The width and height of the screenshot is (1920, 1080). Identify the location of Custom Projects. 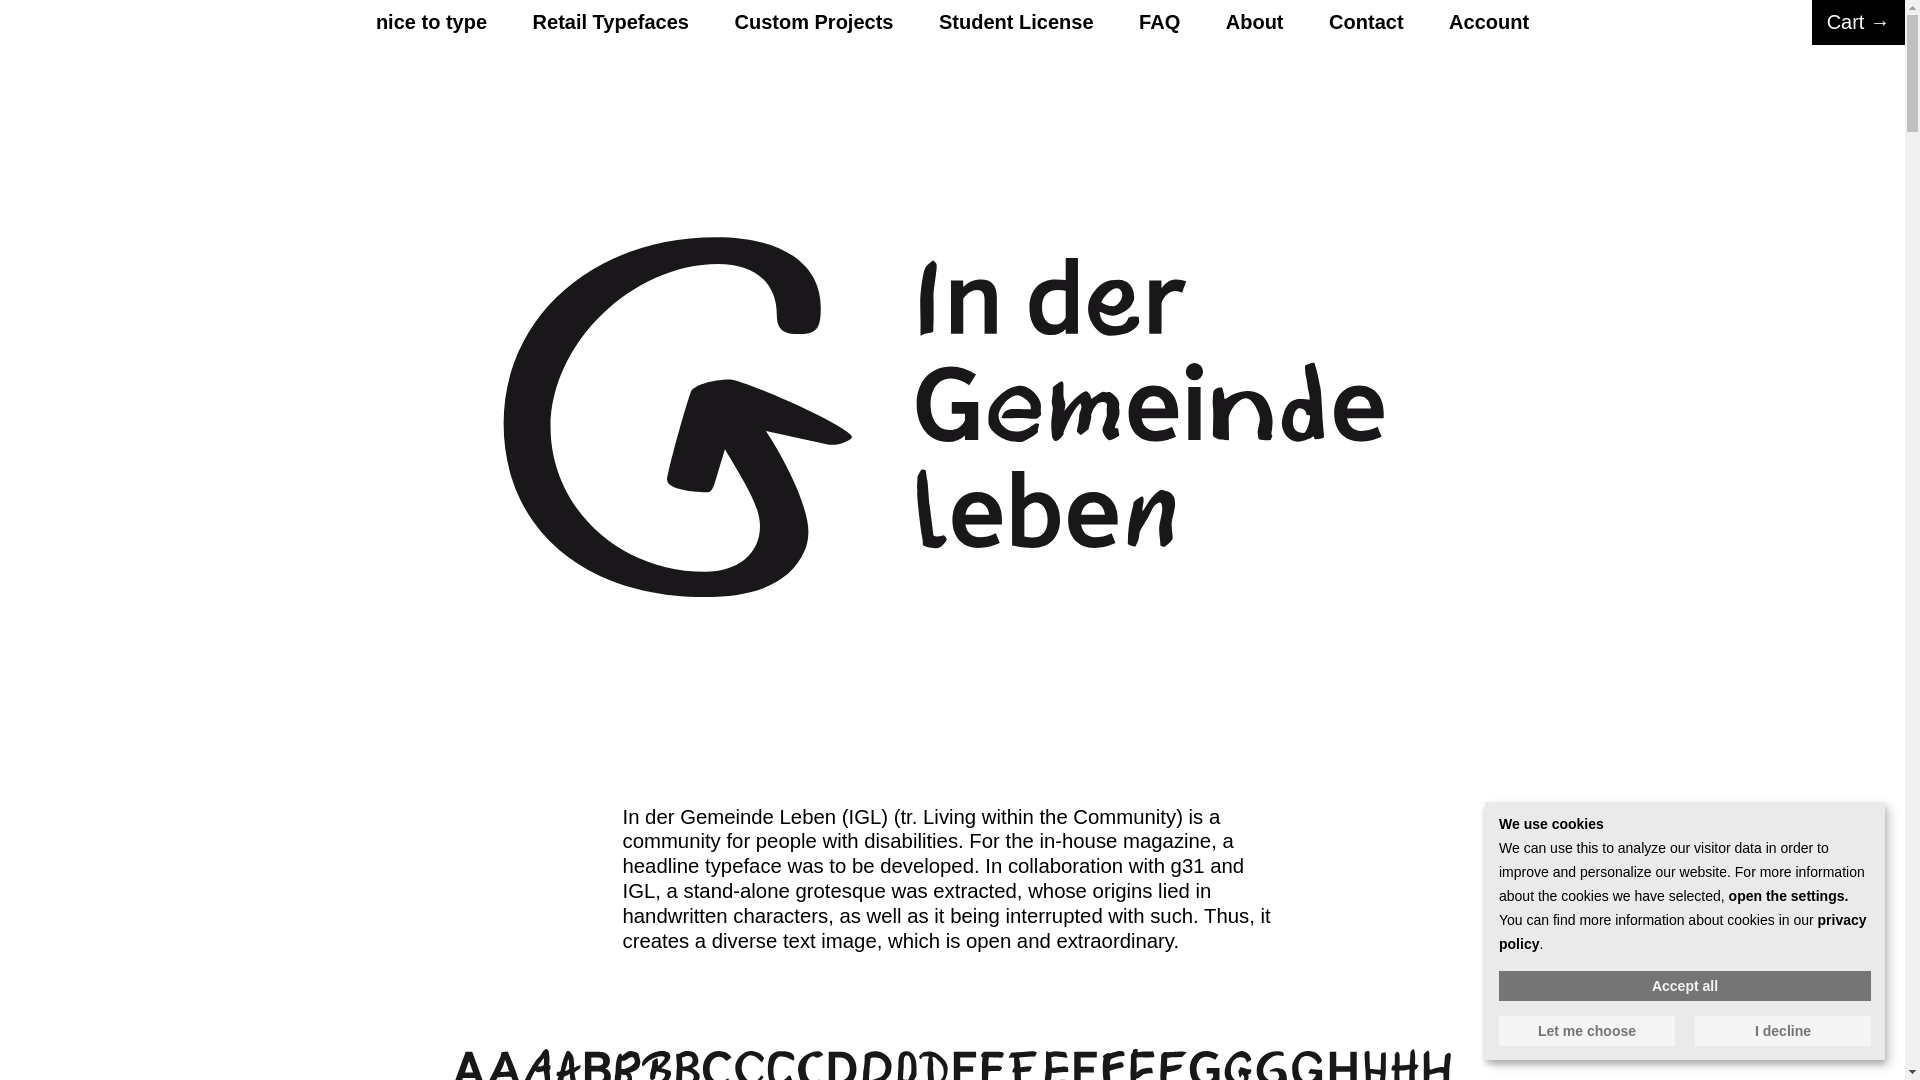
(814, 22).